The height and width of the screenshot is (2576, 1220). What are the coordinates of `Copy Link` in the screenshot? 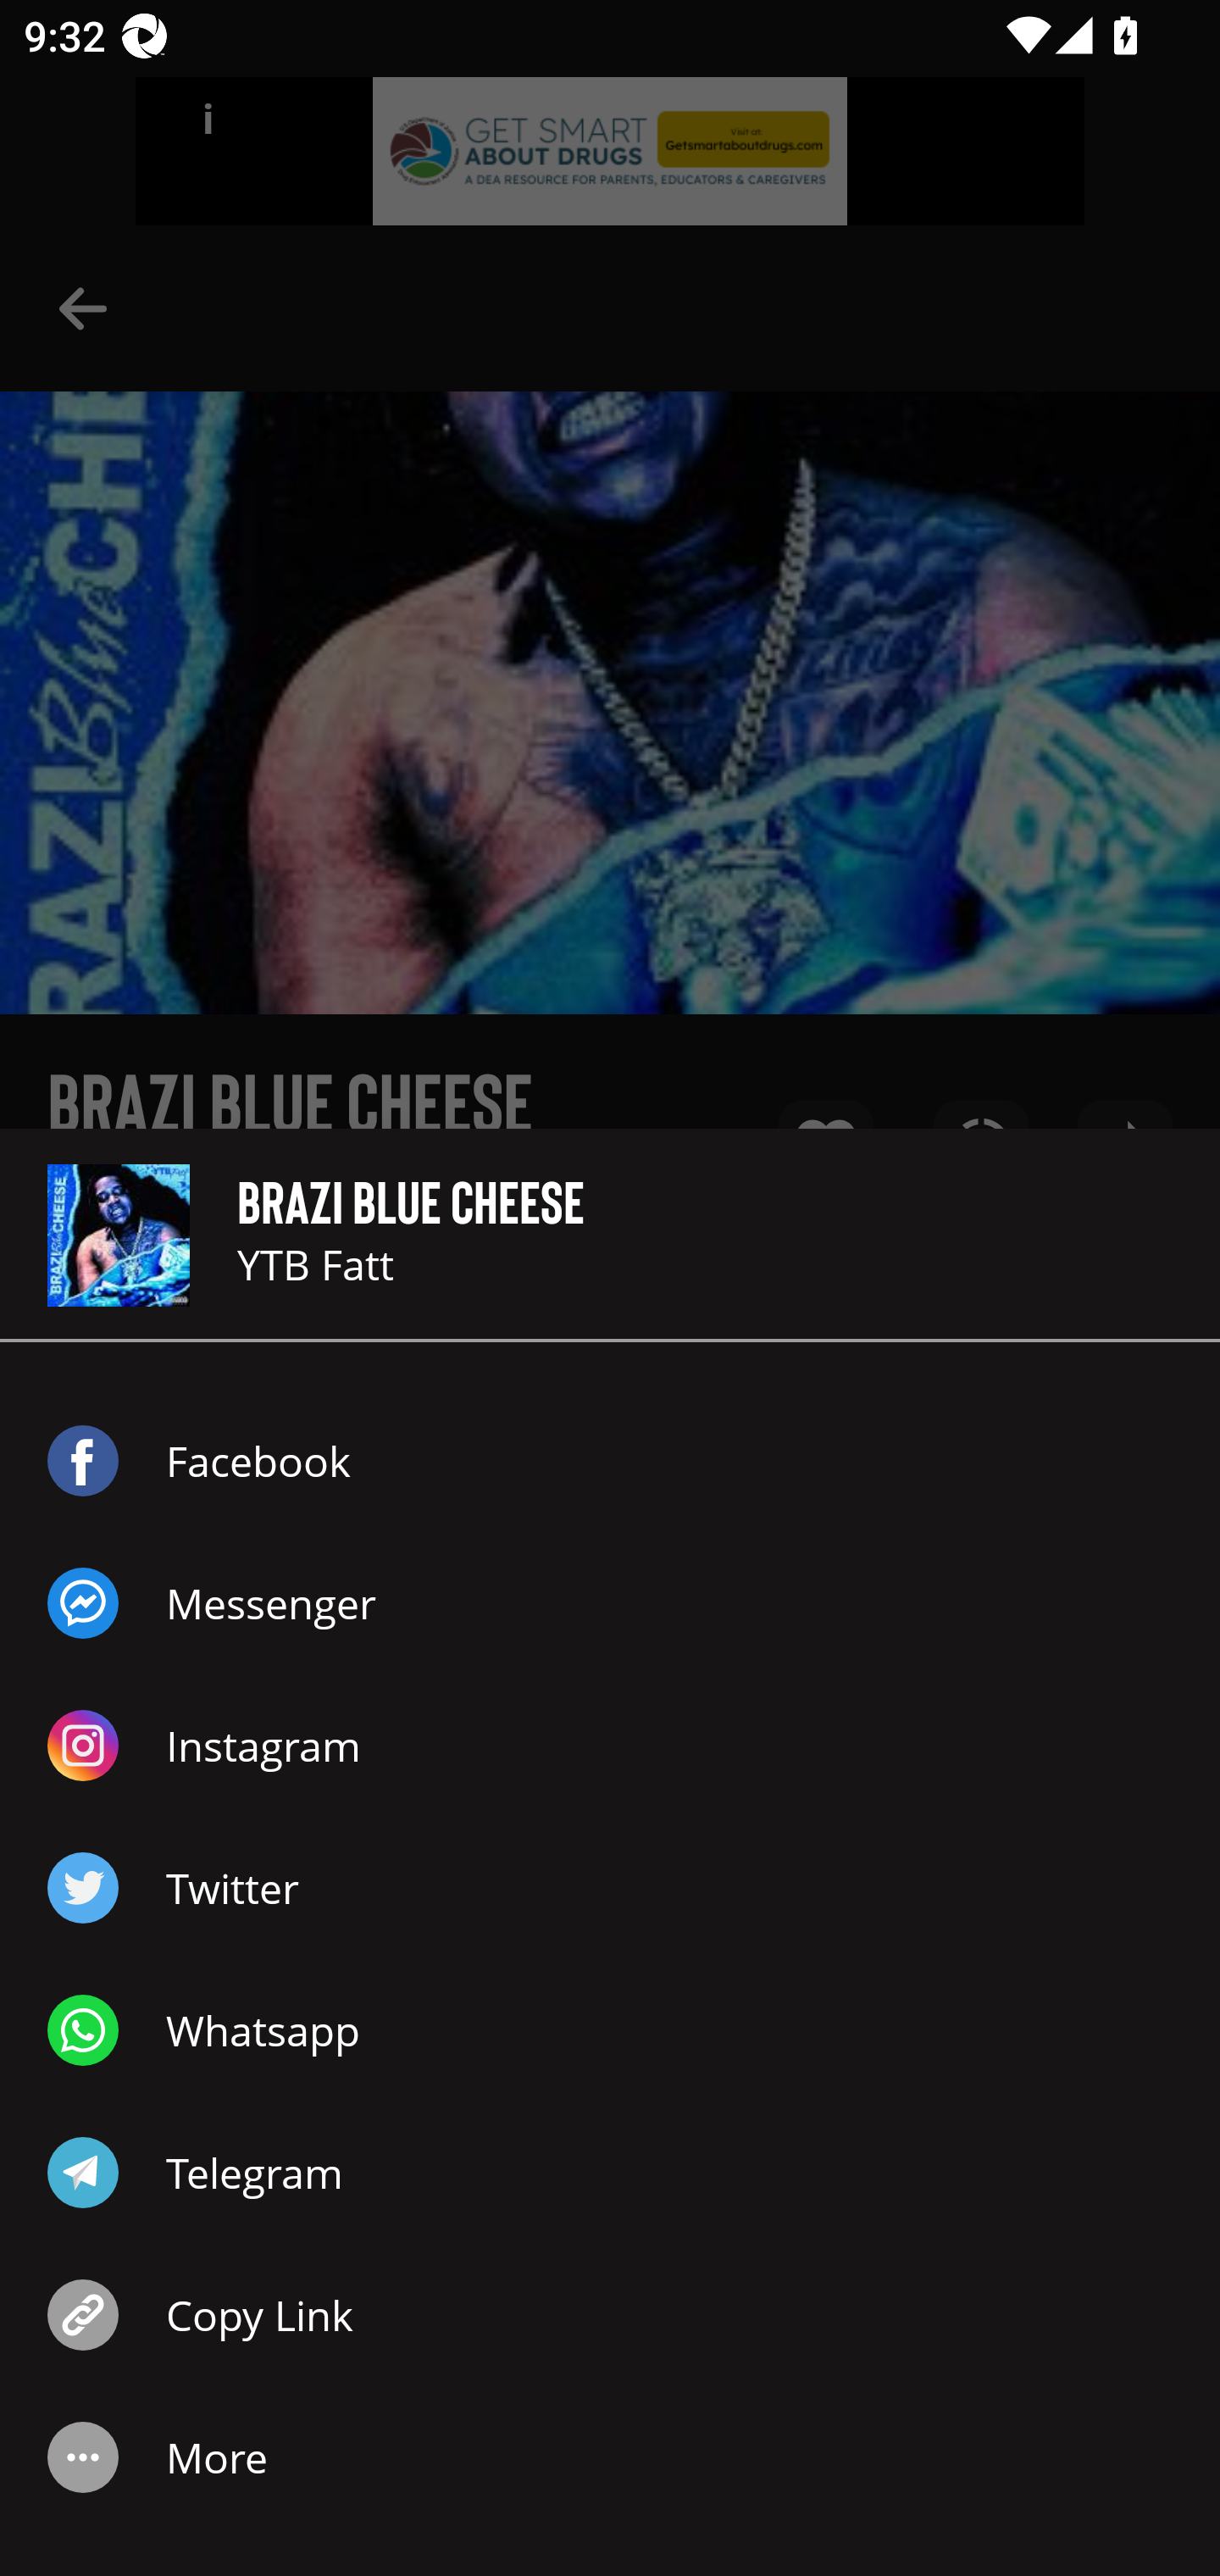 It's located at (610, 2314).